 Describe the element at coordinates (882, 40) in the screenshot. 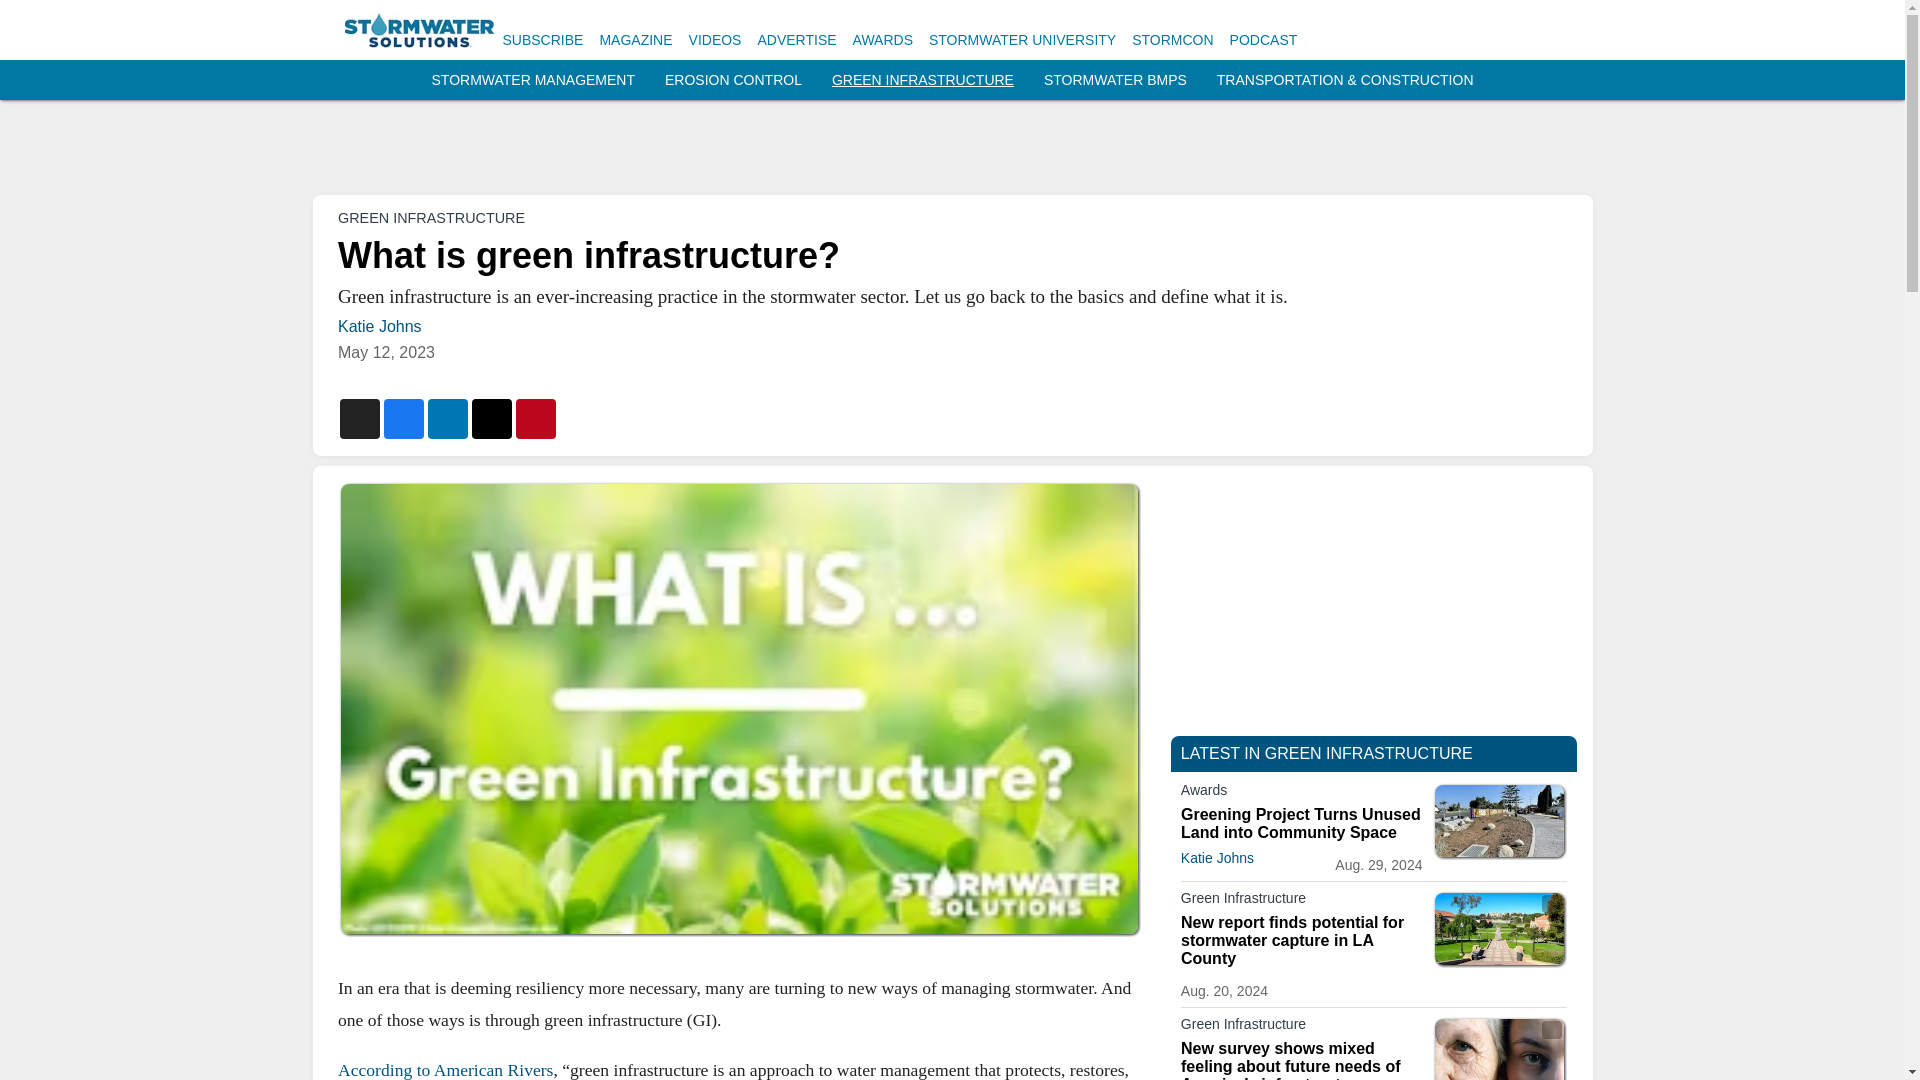

I see `AWARDS` at that location.